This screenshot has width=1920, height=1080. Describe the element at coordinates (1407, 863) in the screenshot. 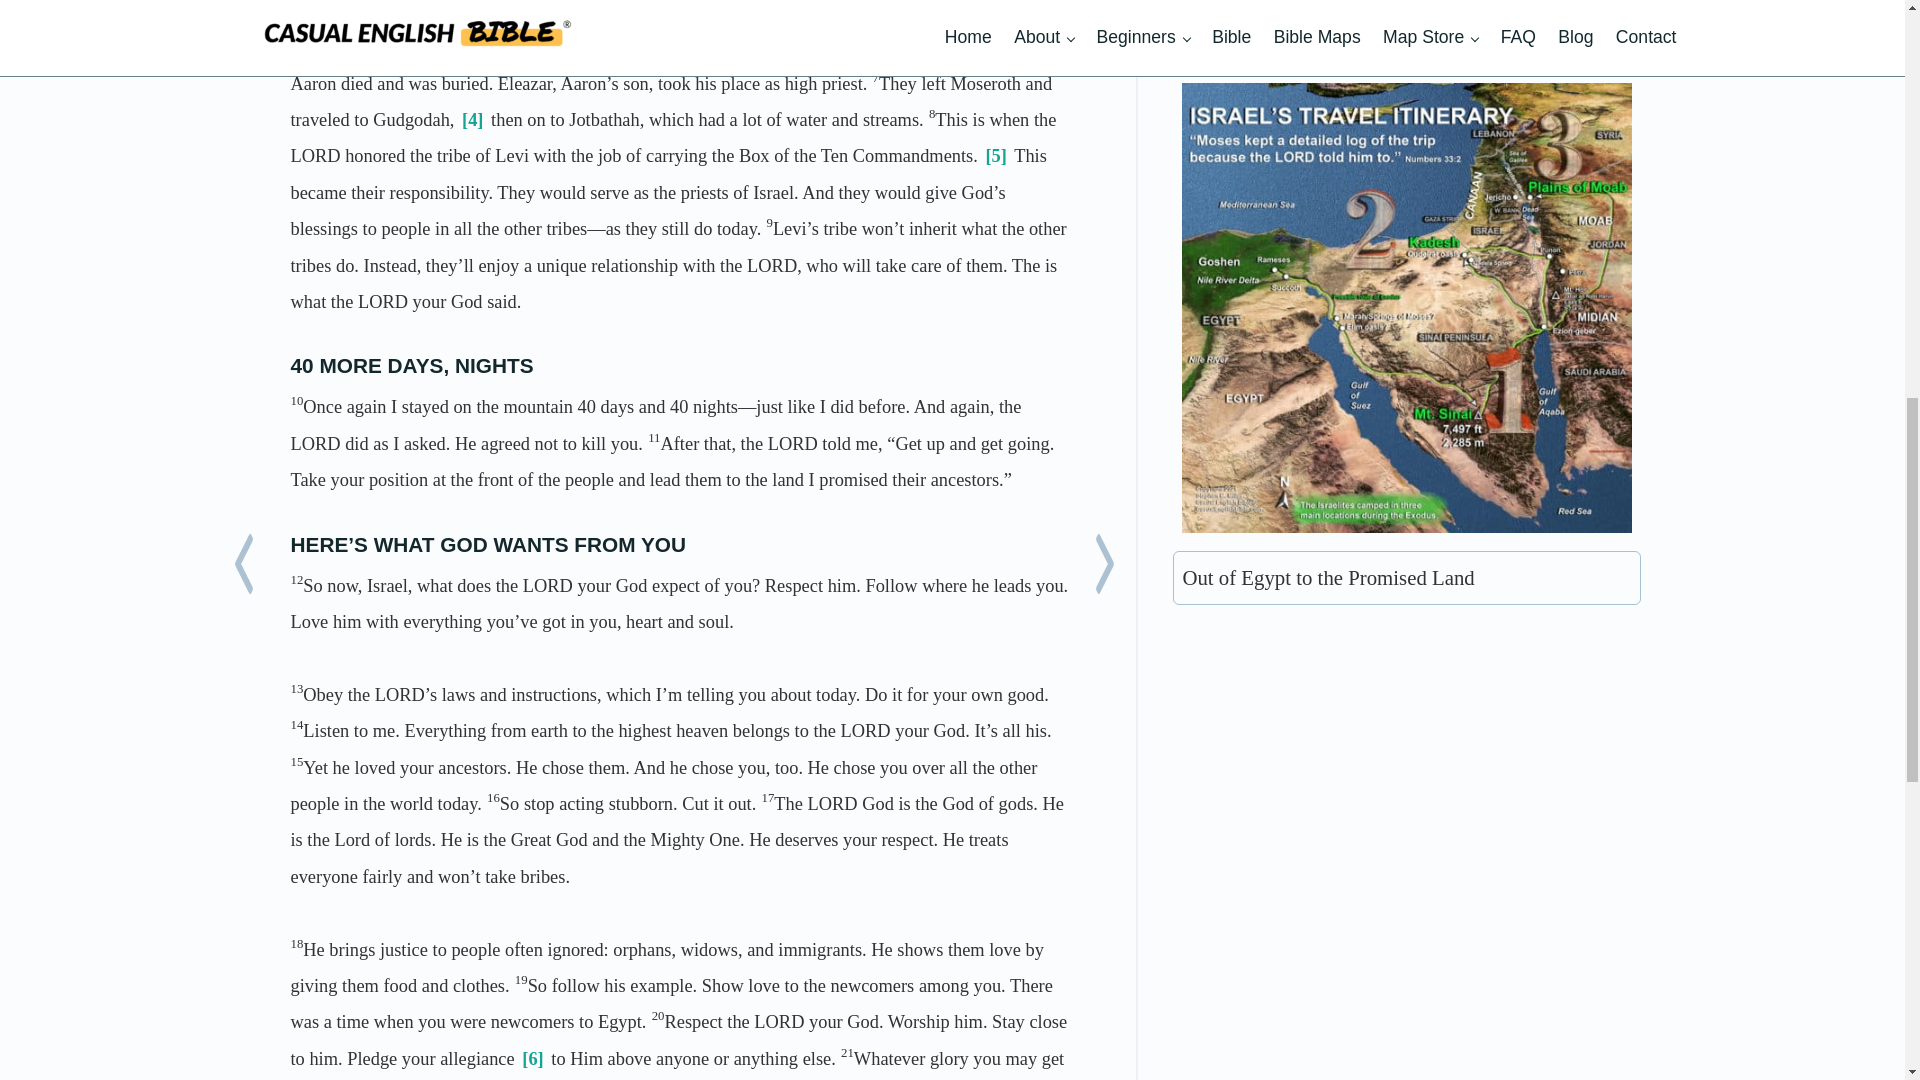

I see `Map: Desert road to Promised Land` at that location.